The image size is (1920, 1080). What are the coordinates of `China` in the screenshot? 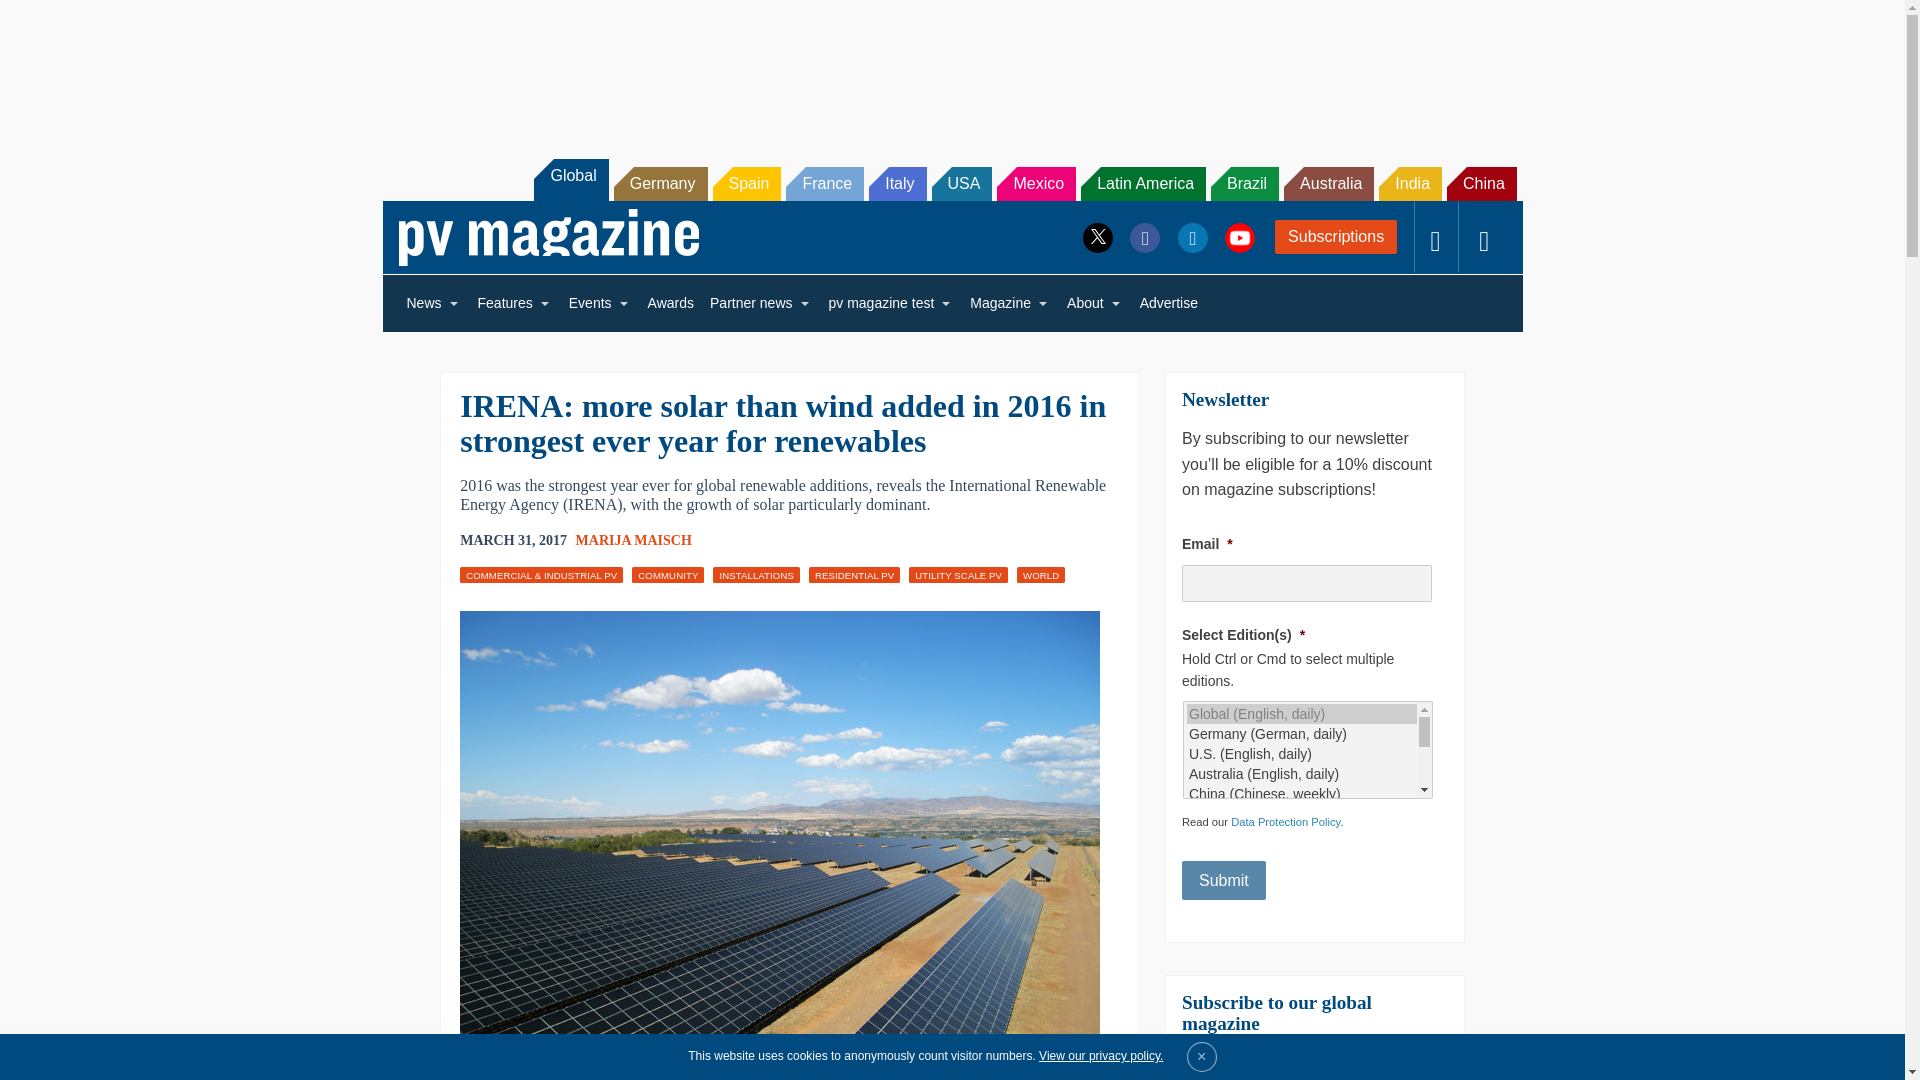 It's located at (1482, 184).